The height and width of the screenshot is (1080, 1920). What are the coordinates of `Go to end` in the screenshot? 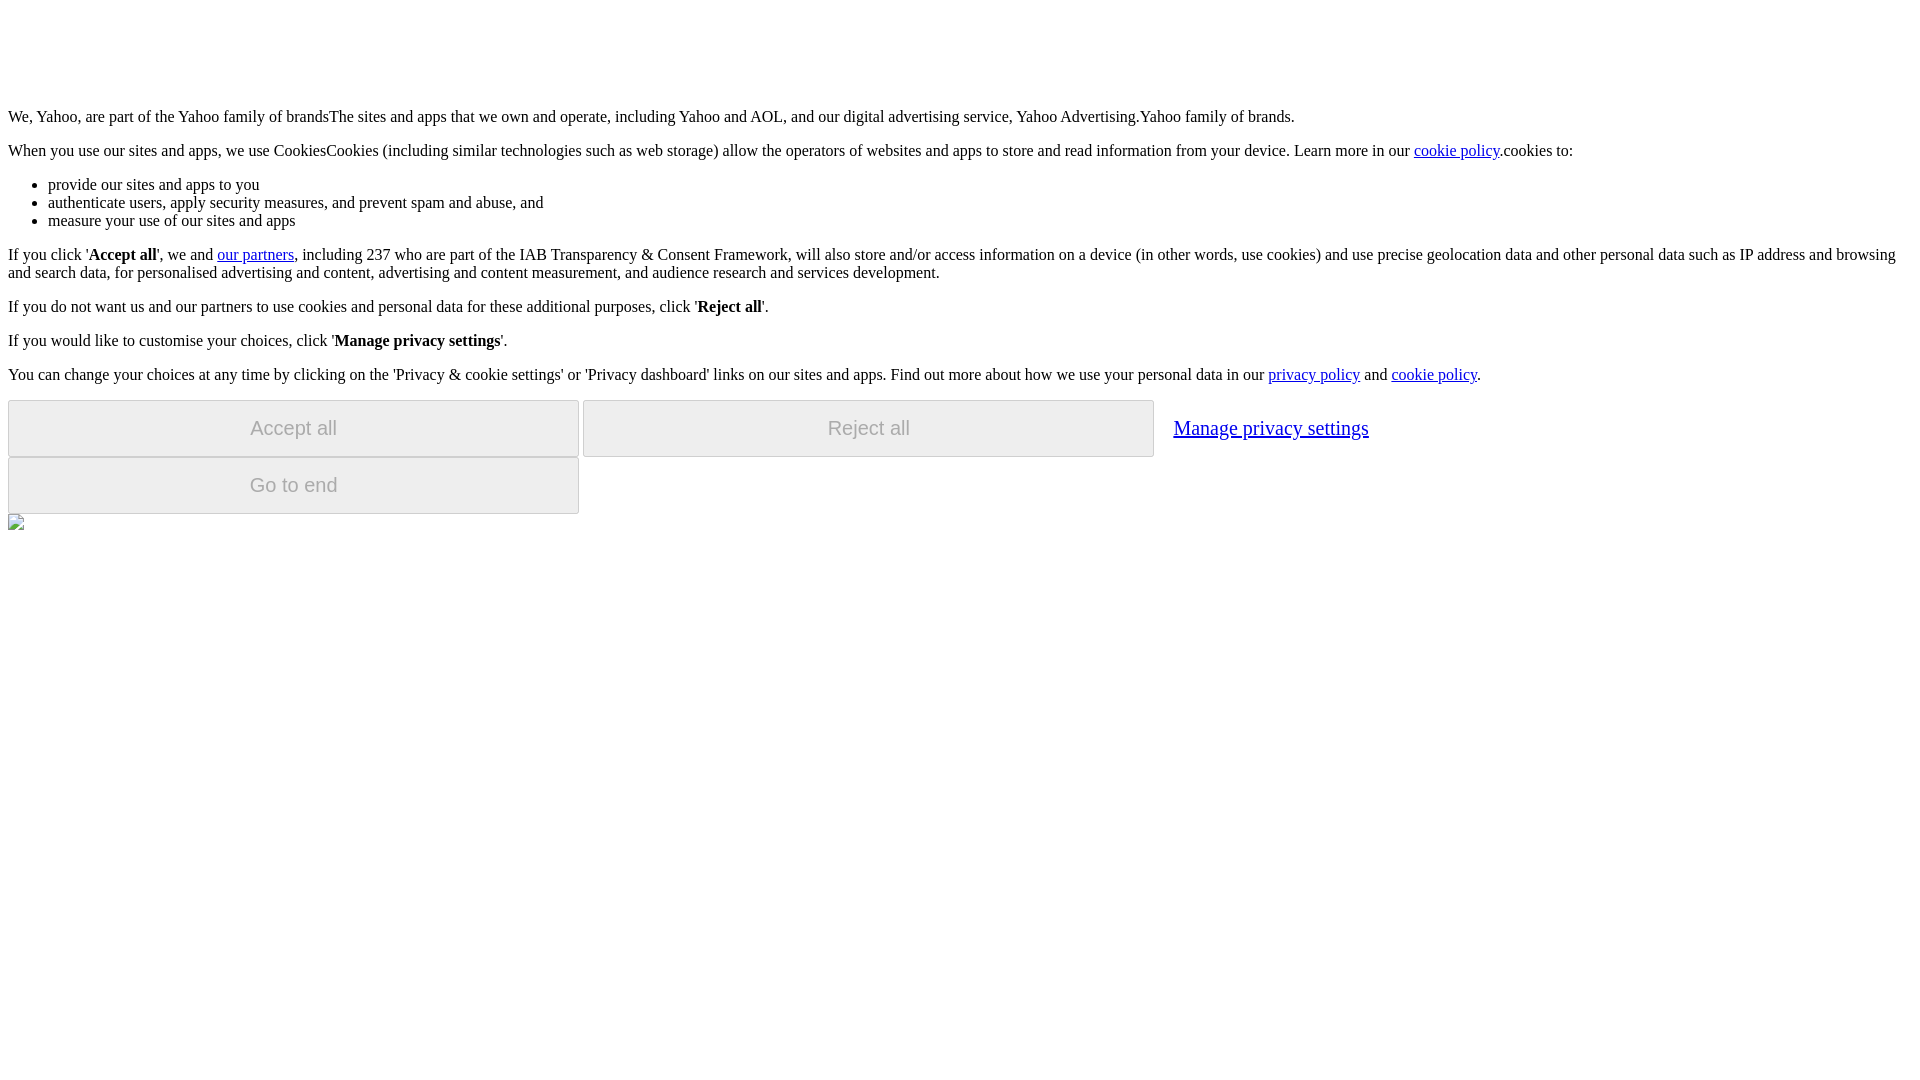 It's located at (293, 485).